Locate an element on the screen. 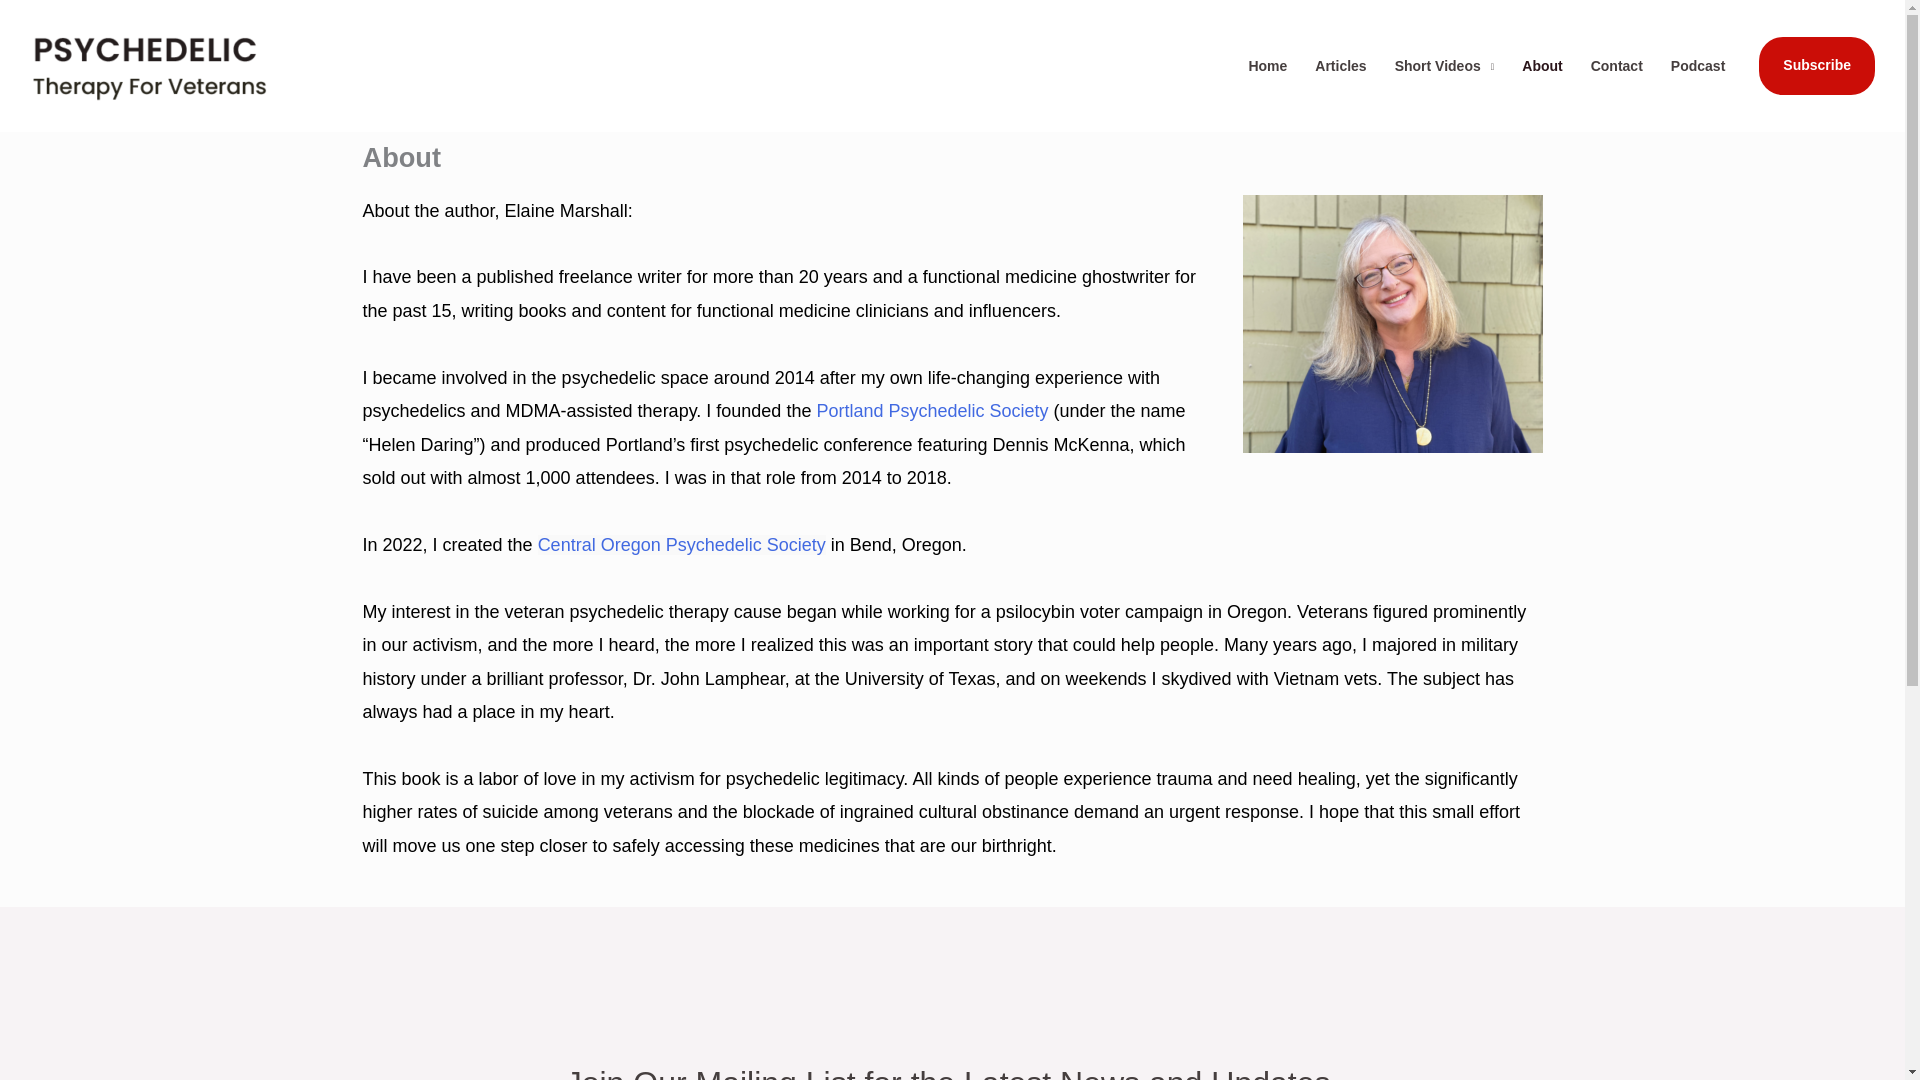  Subscribe is located at coordinates (1816, 66).